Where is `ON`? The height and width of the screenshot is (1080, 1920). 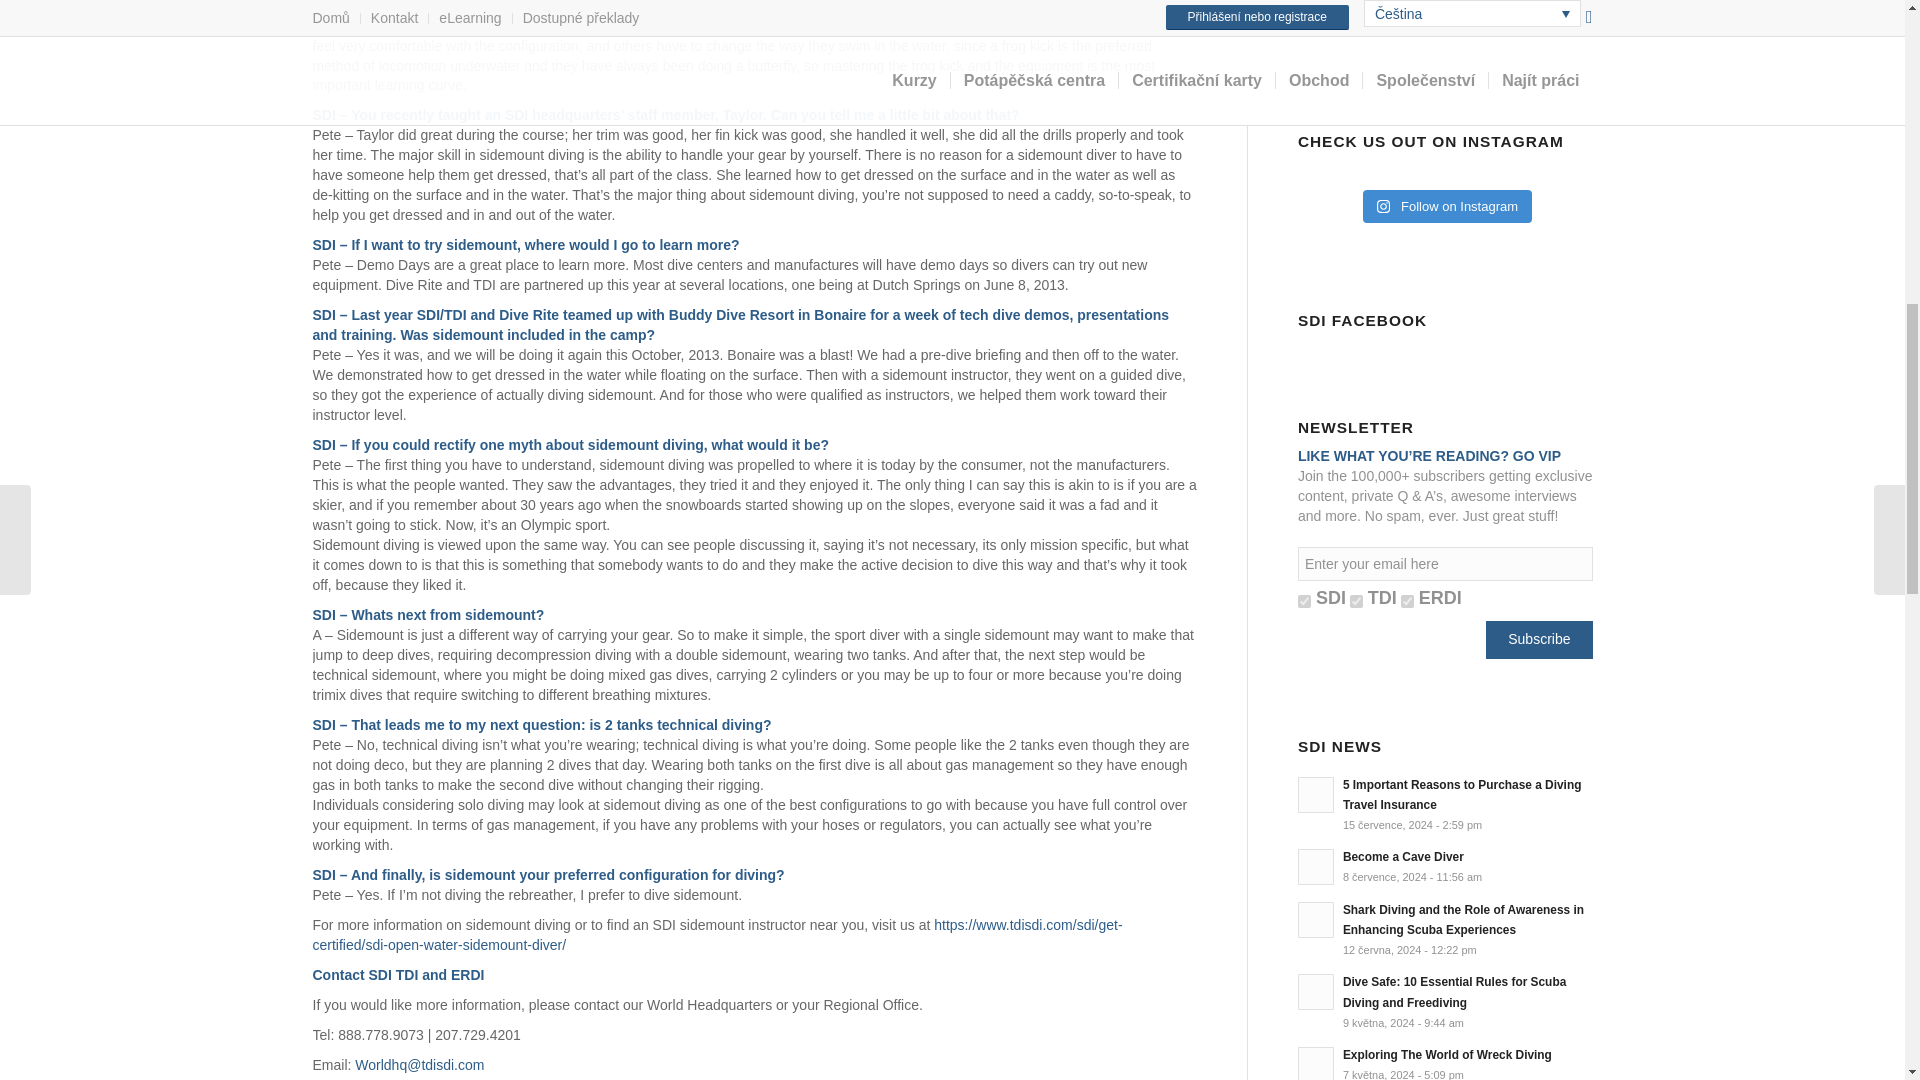 ON is located at coordinates (1407, 602).